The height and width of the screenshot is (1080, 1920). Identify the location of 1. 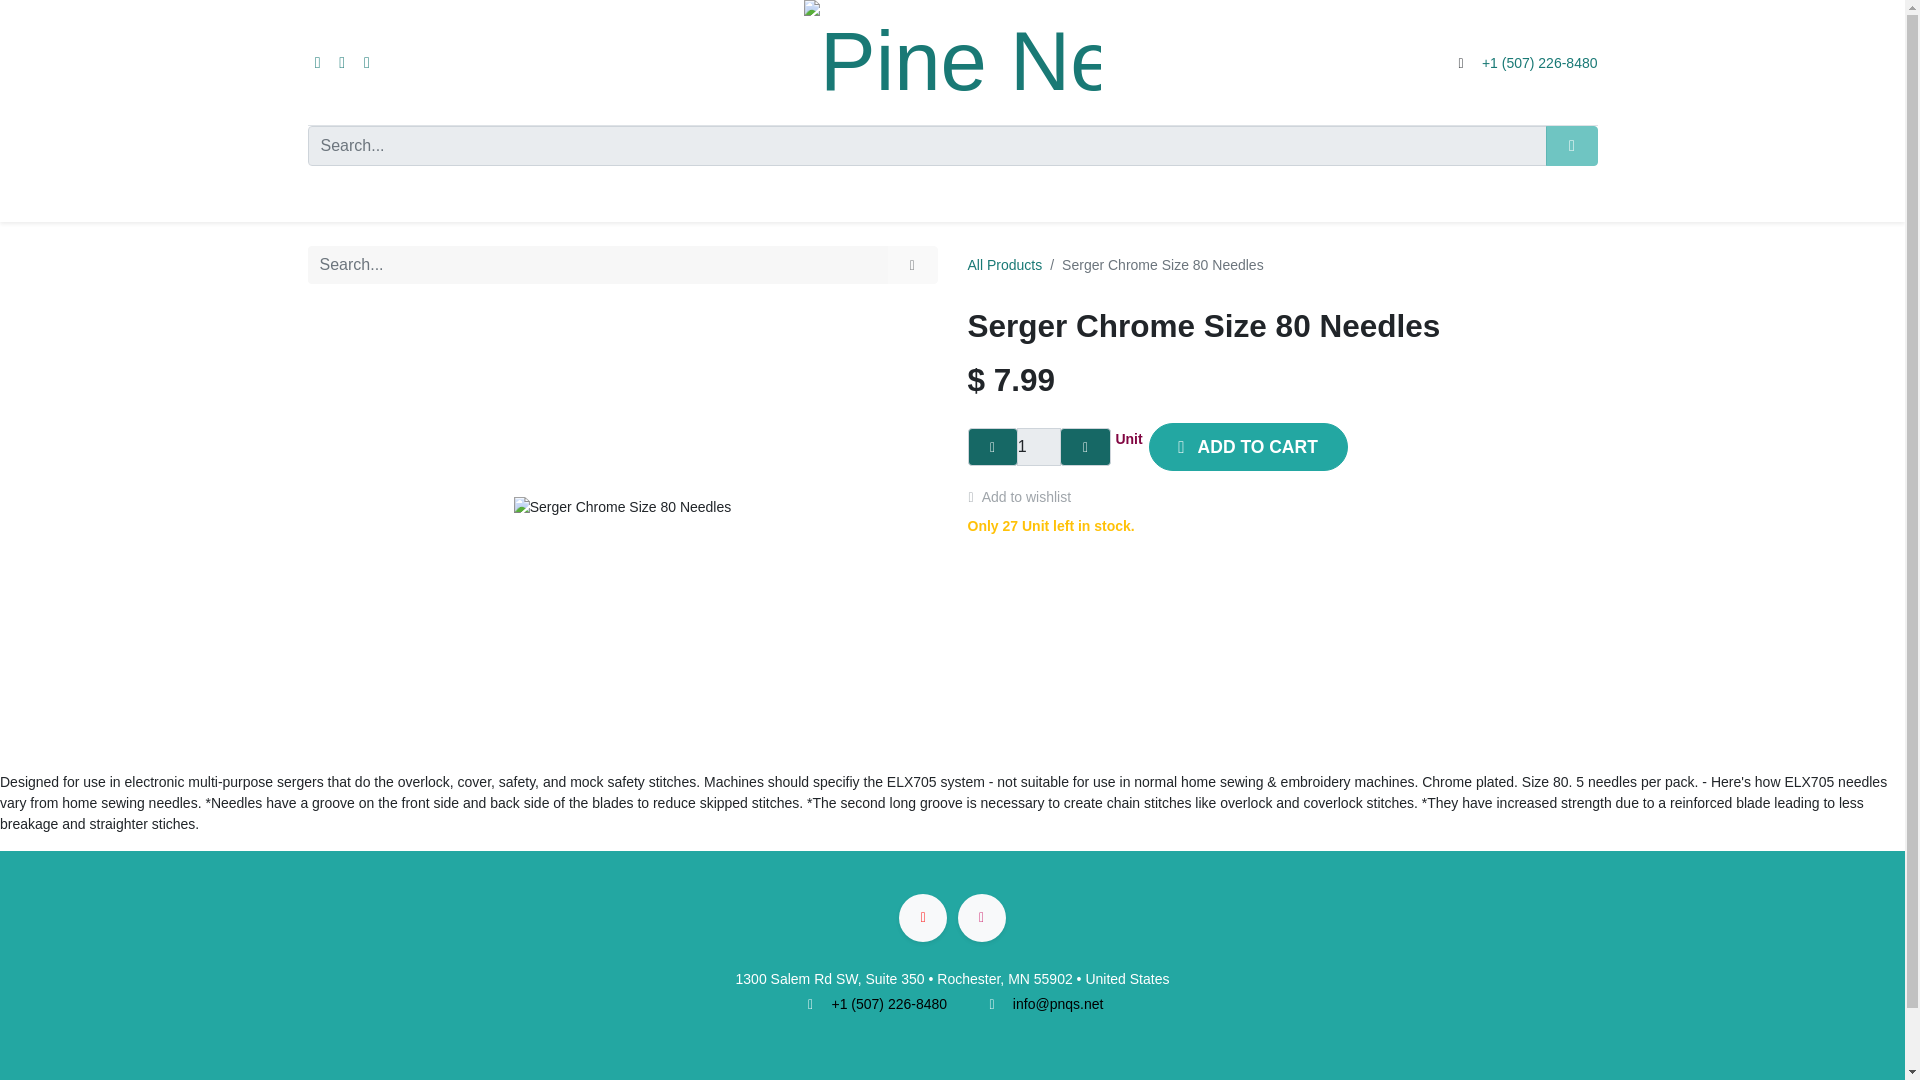
(1039, 446).